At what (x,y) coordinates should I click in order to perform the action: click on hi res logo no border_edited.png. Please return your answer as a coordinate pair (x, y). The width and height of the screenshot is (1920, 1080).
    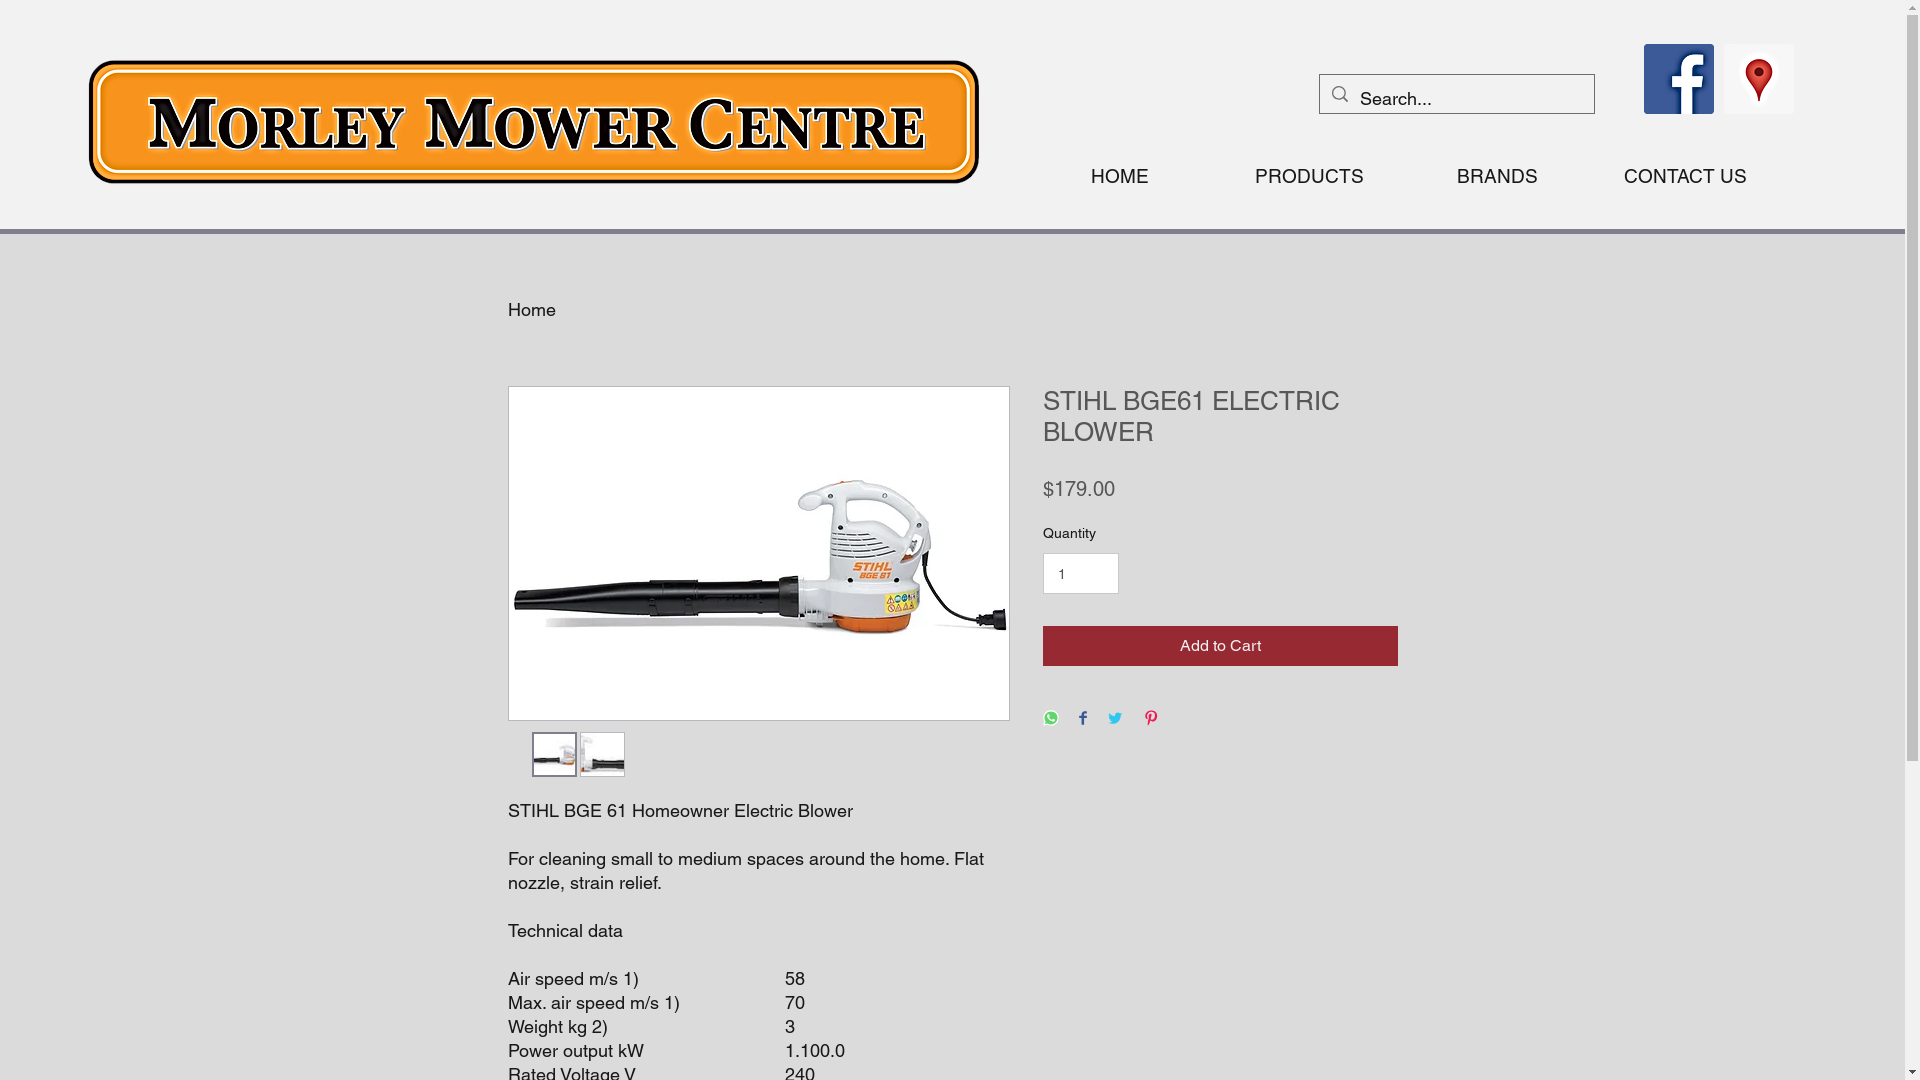
    Looking at the image, I should click on (530, 128).